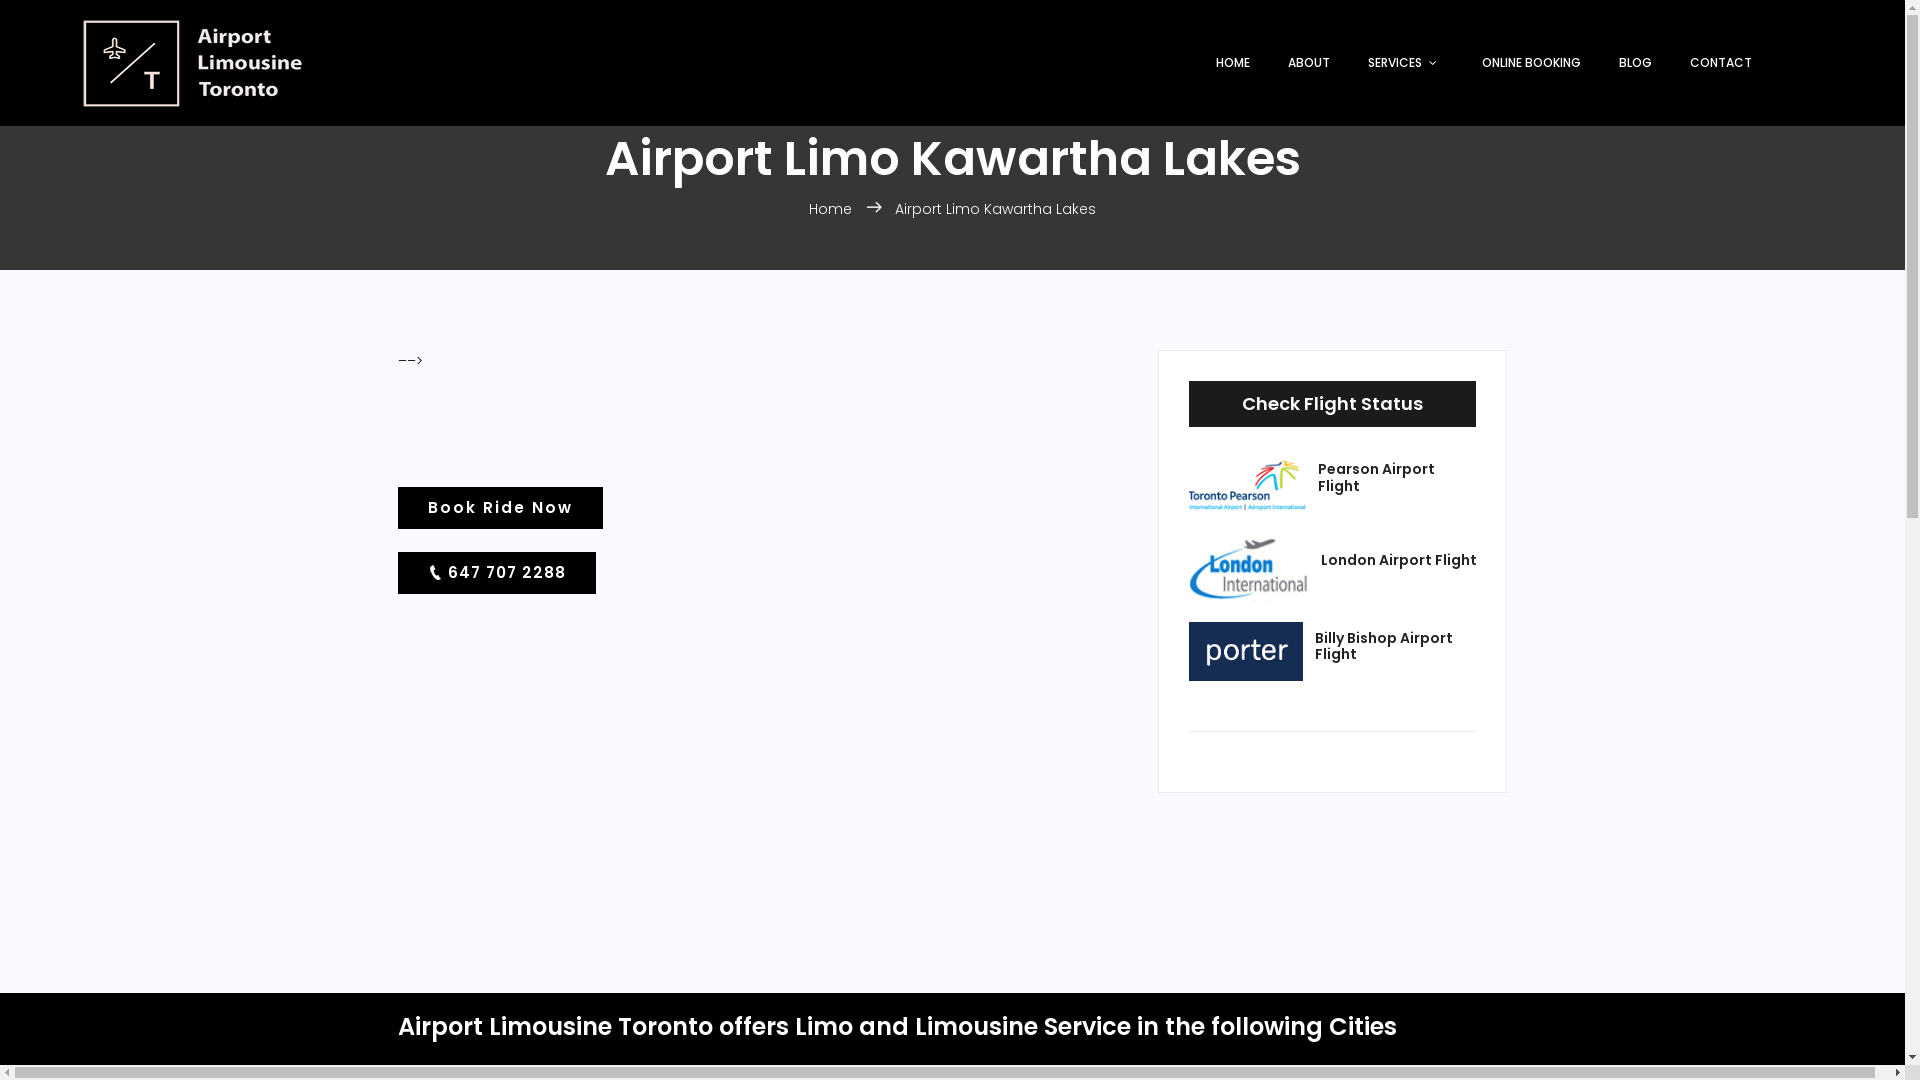 This screenshot has height=1080, width=1920. Describe the element at coordinates (192, 63) in the screenshot. I see `Airport Limousine Toronto` at that location.